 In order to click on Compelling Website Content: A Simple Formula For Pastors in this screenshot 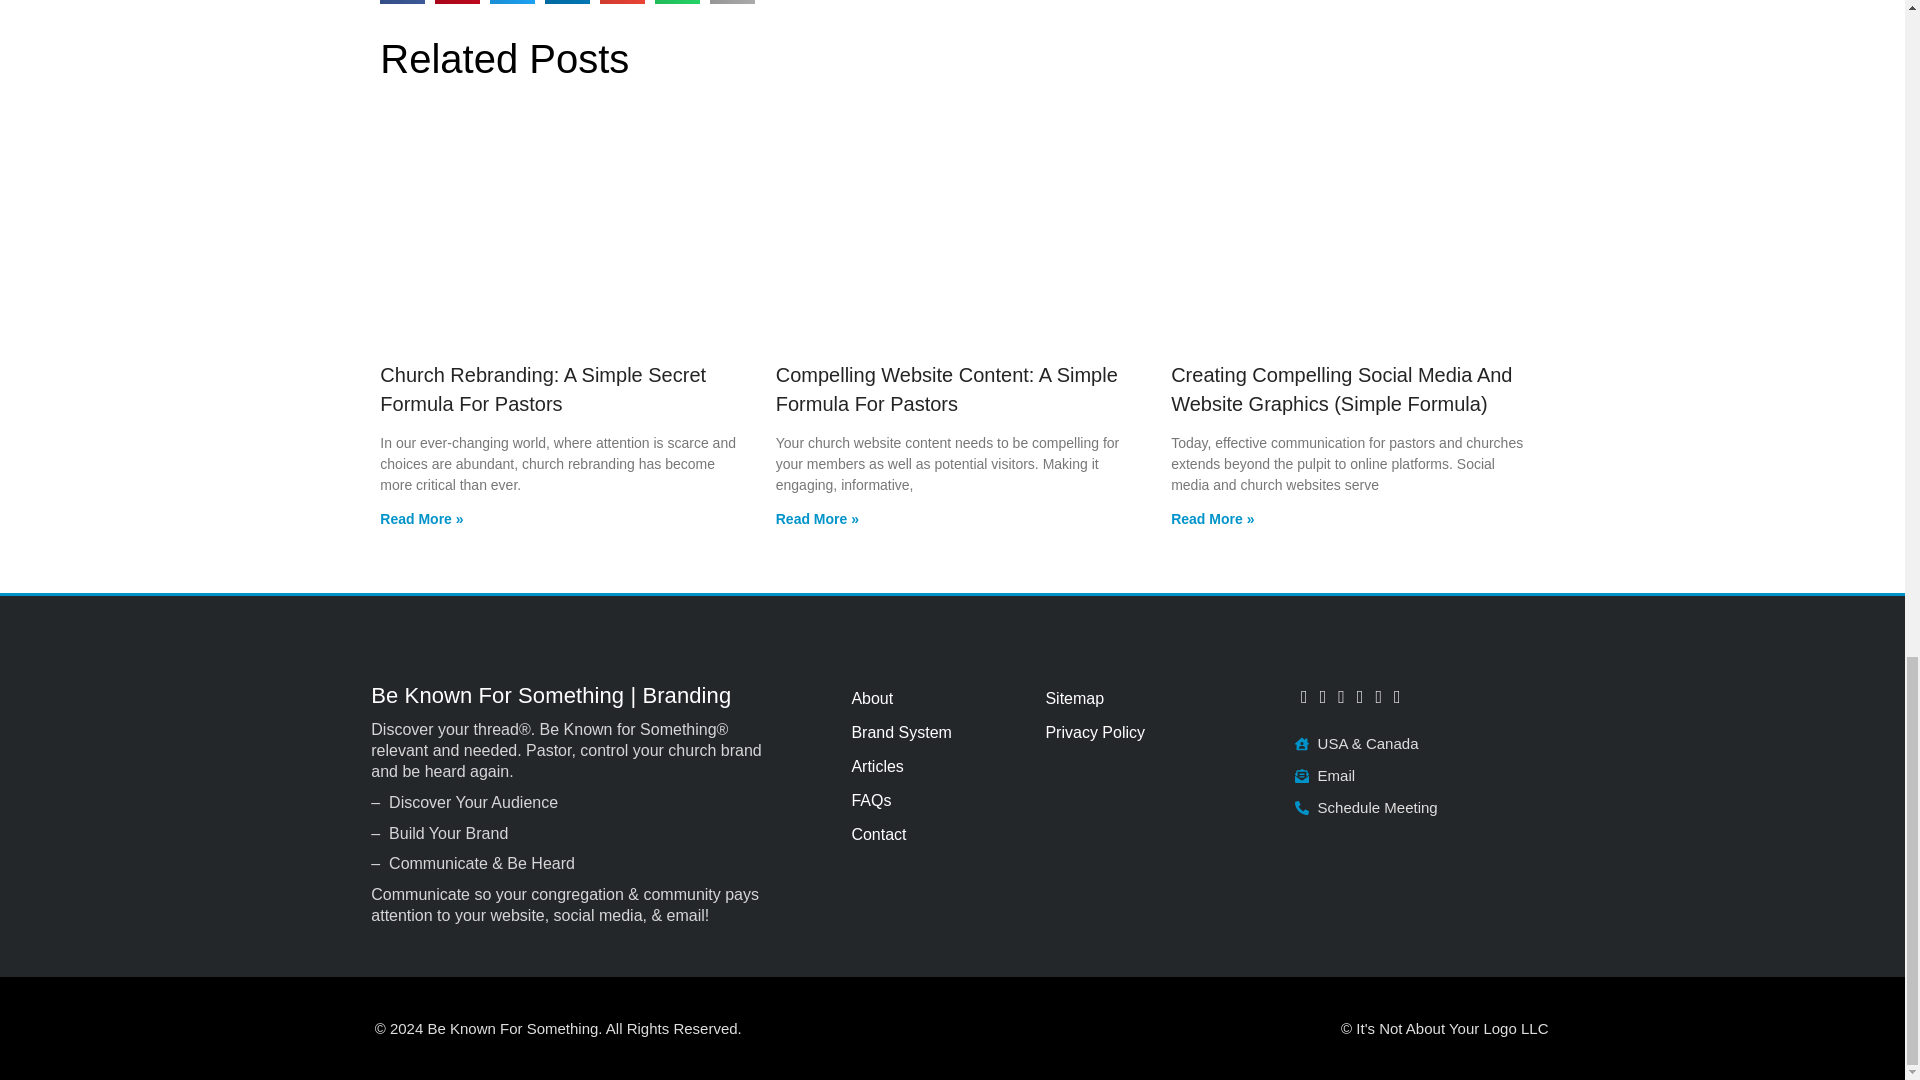, I will do `click(946, 388)`.